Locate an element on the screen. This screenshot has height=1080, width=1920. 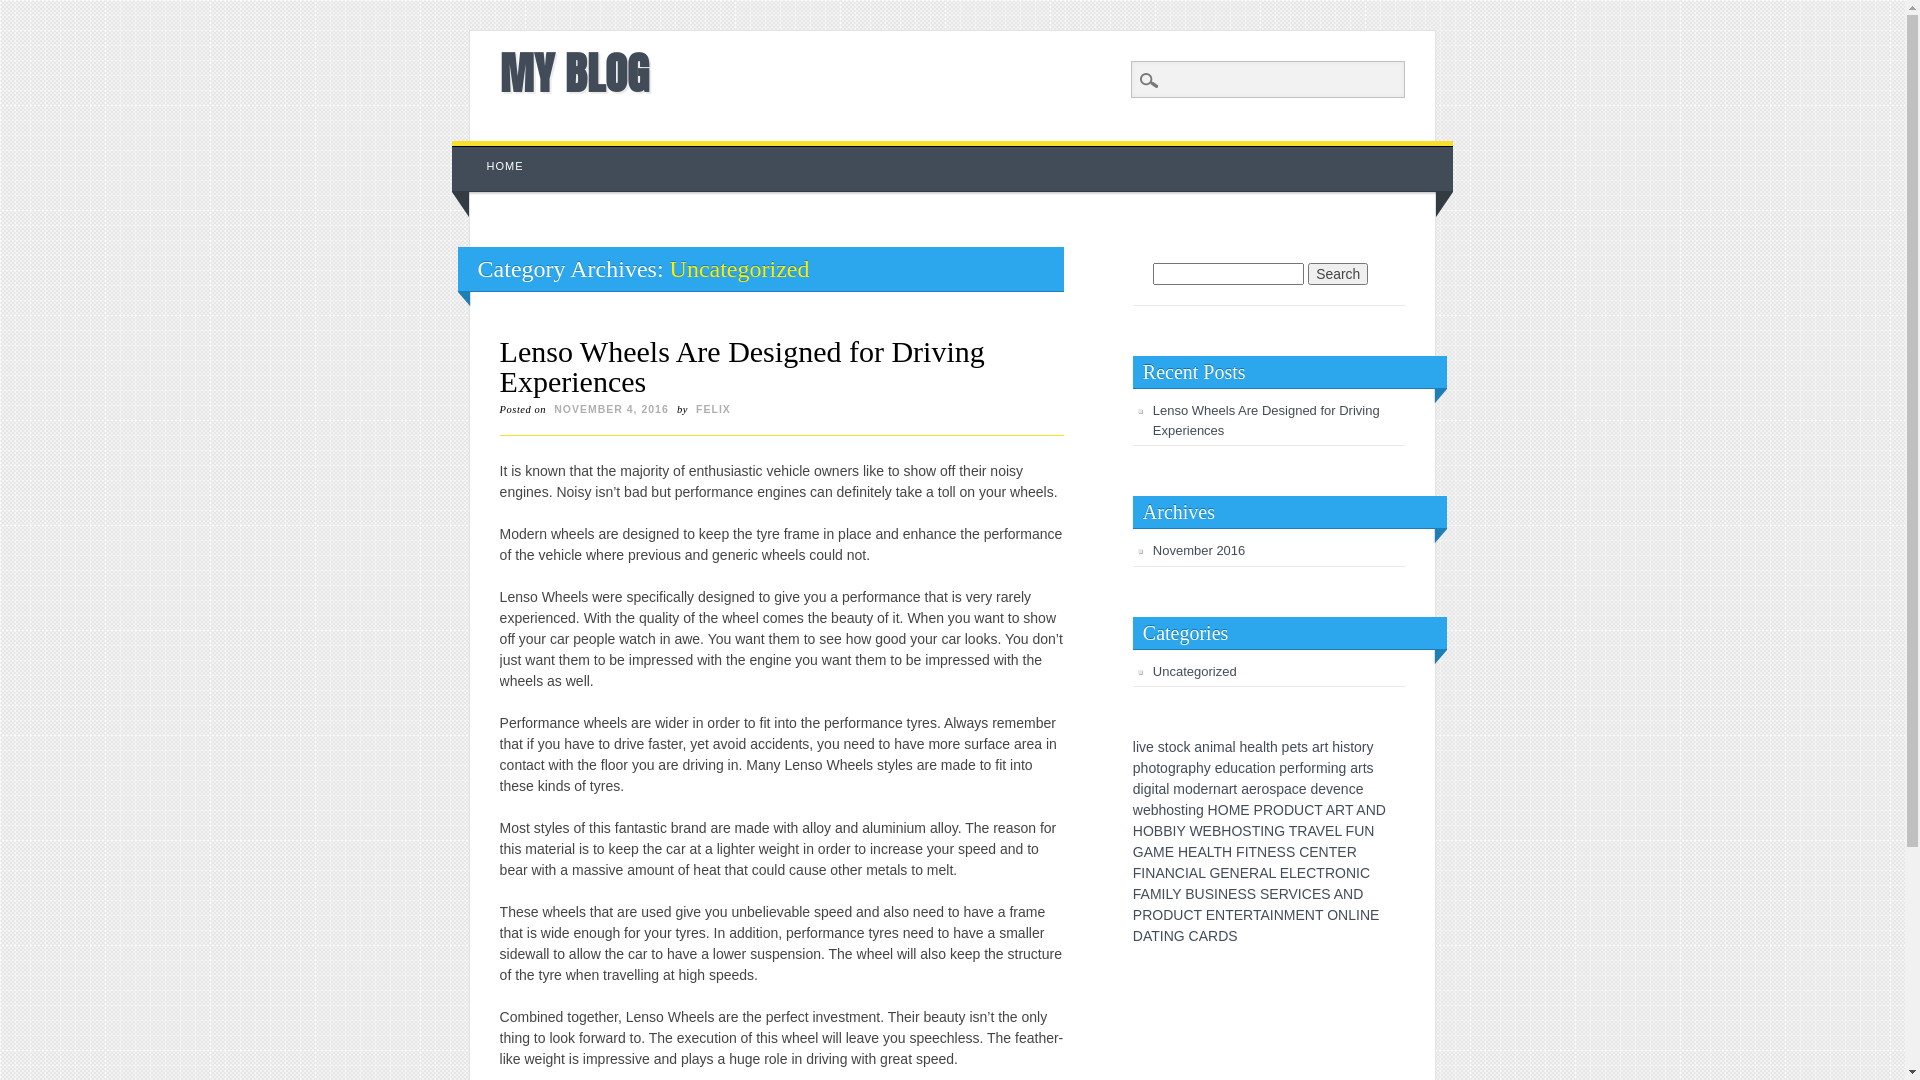
A is located at coordinates (1338, 894).